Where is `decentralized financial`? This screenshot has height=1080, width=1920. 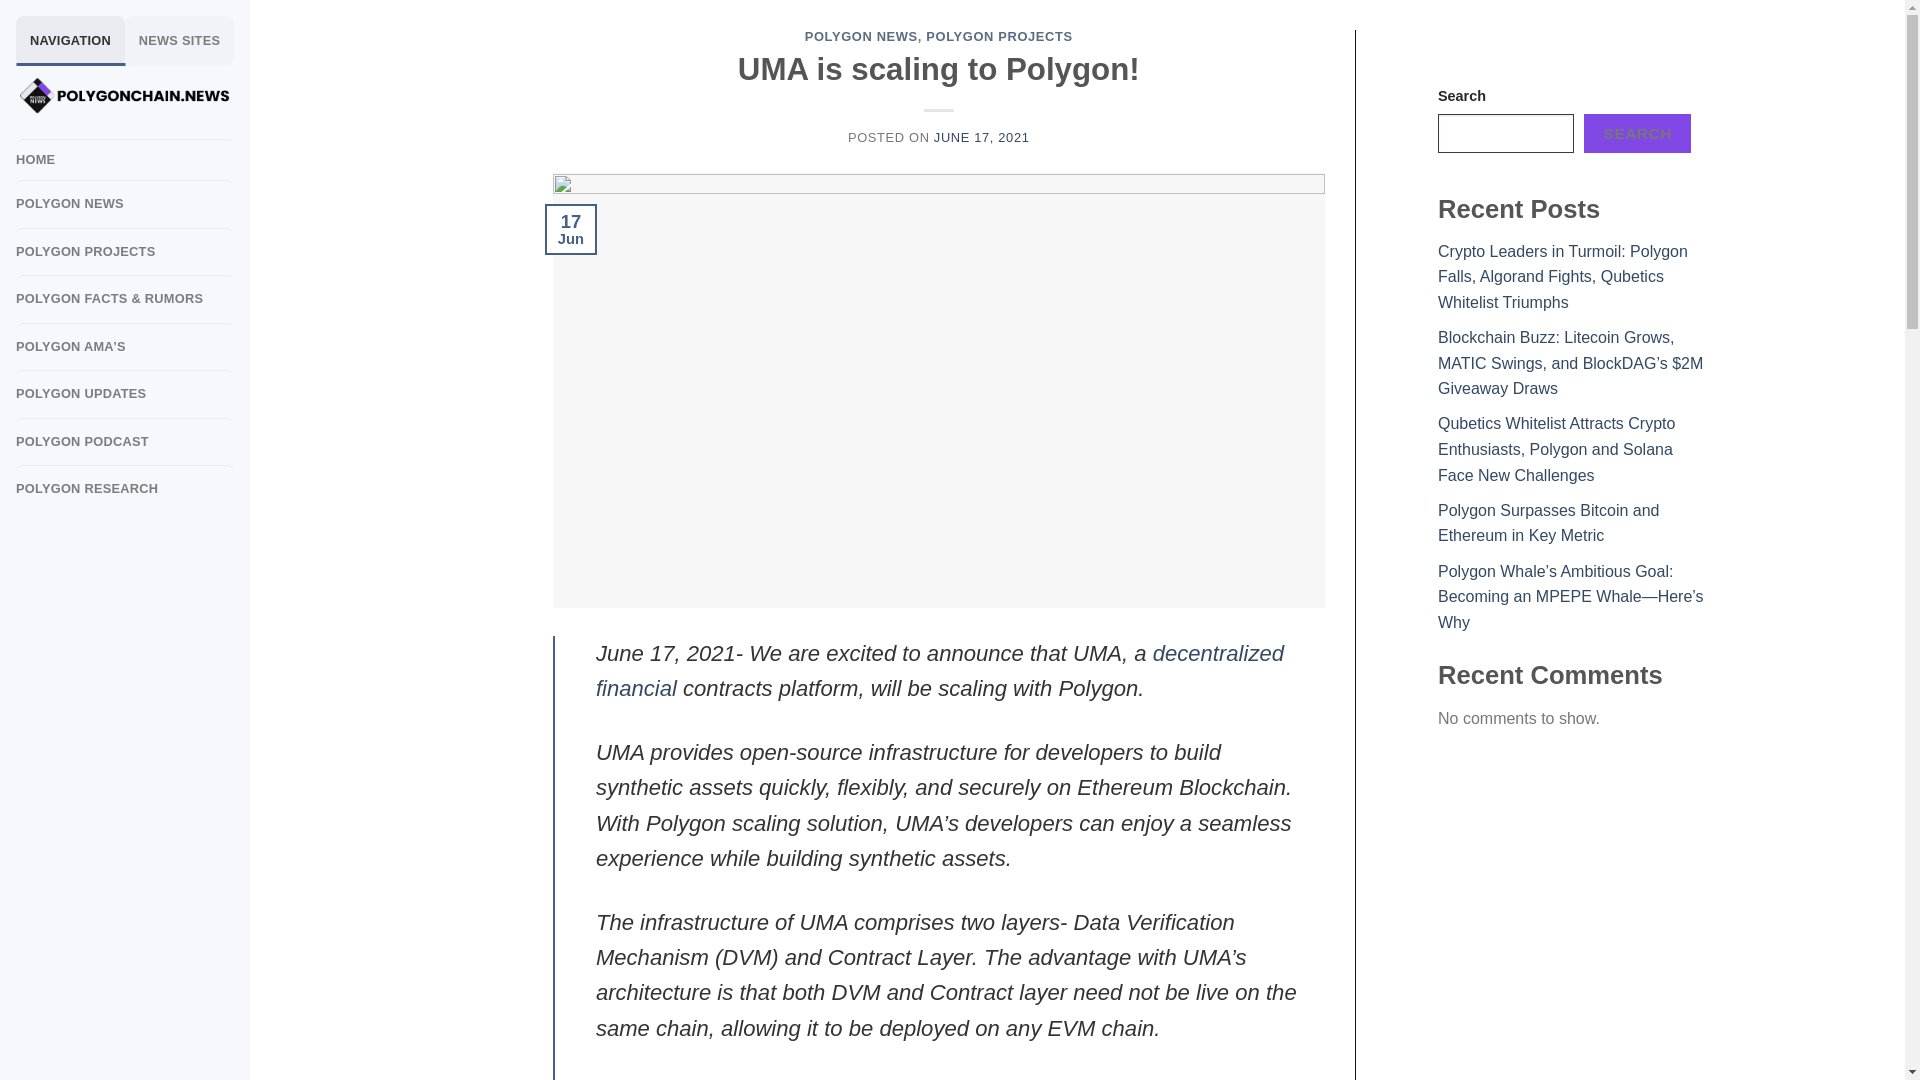
decentralized financial is located at coordinates (940, 670).